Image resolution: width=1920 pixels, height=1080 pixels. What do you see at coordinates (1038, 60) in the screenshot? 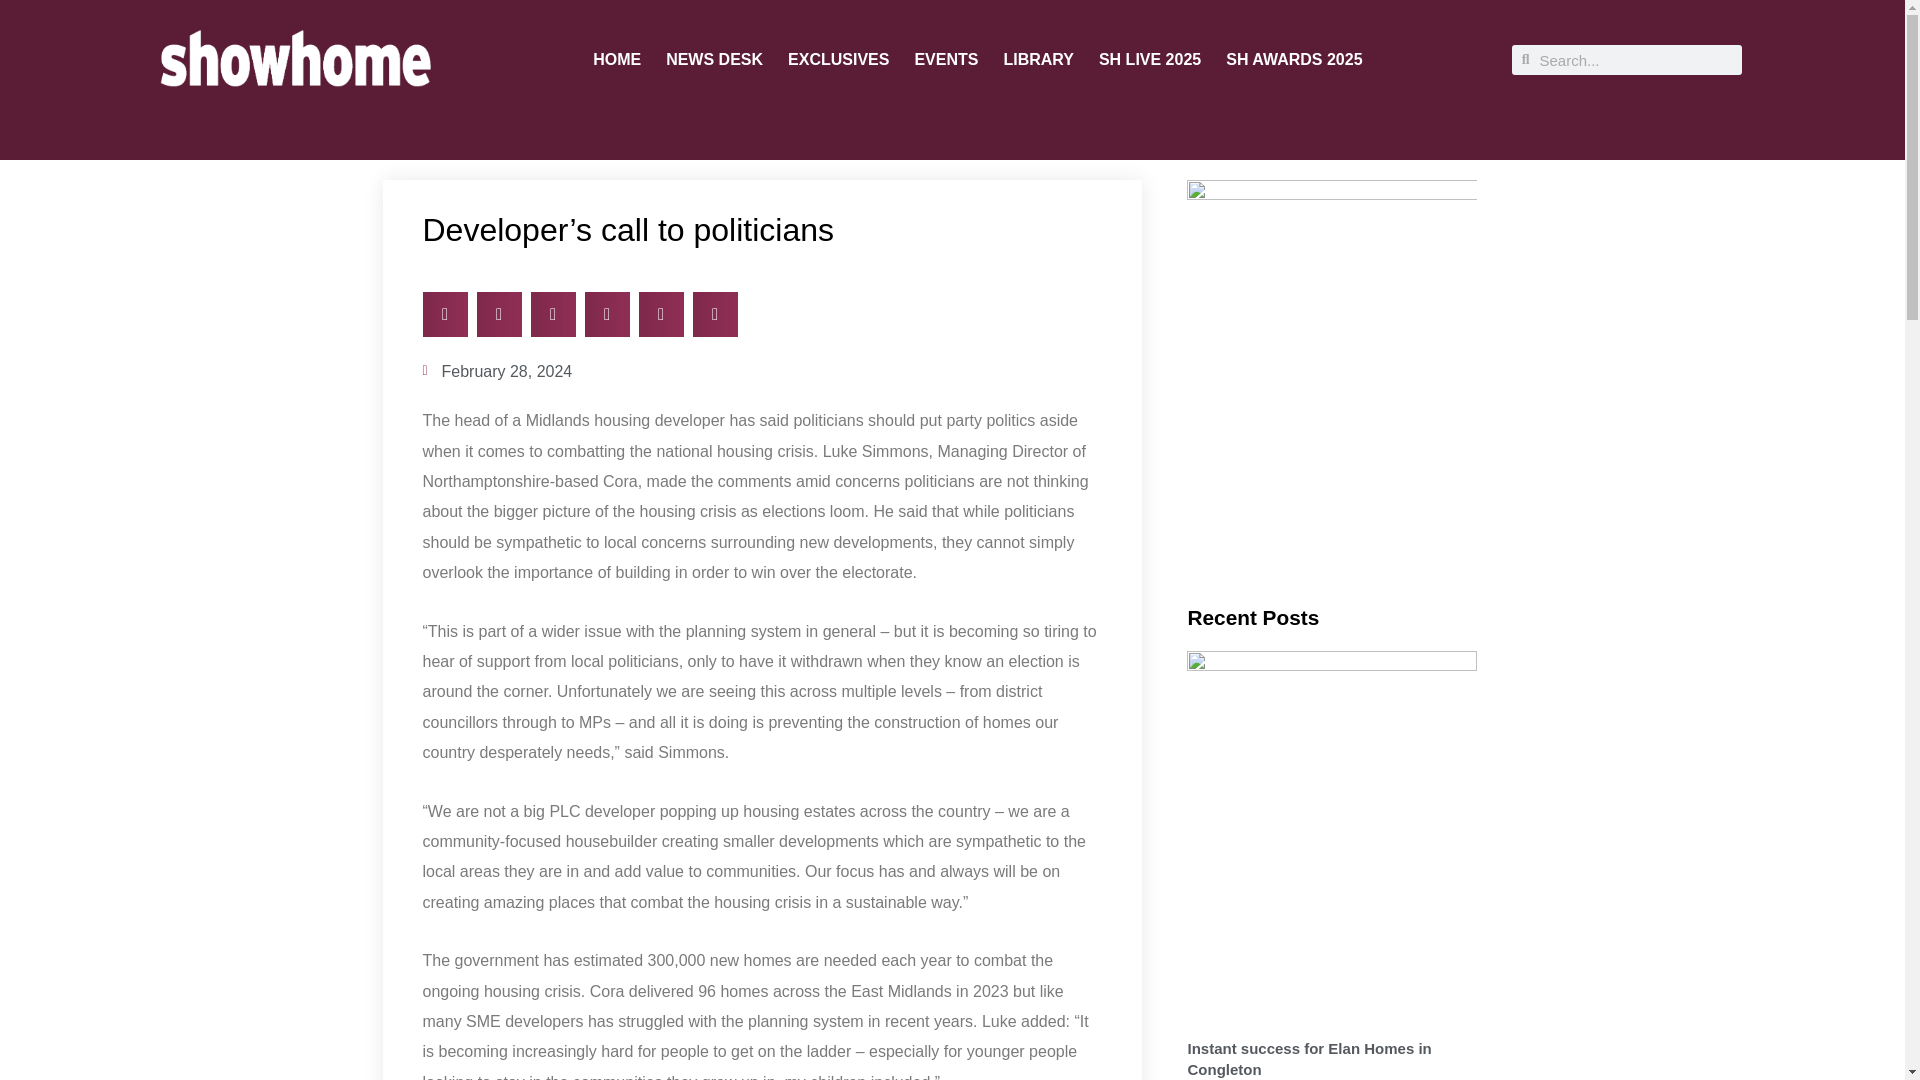
I see `LIBRARY` at bounding box center [1038, 60].